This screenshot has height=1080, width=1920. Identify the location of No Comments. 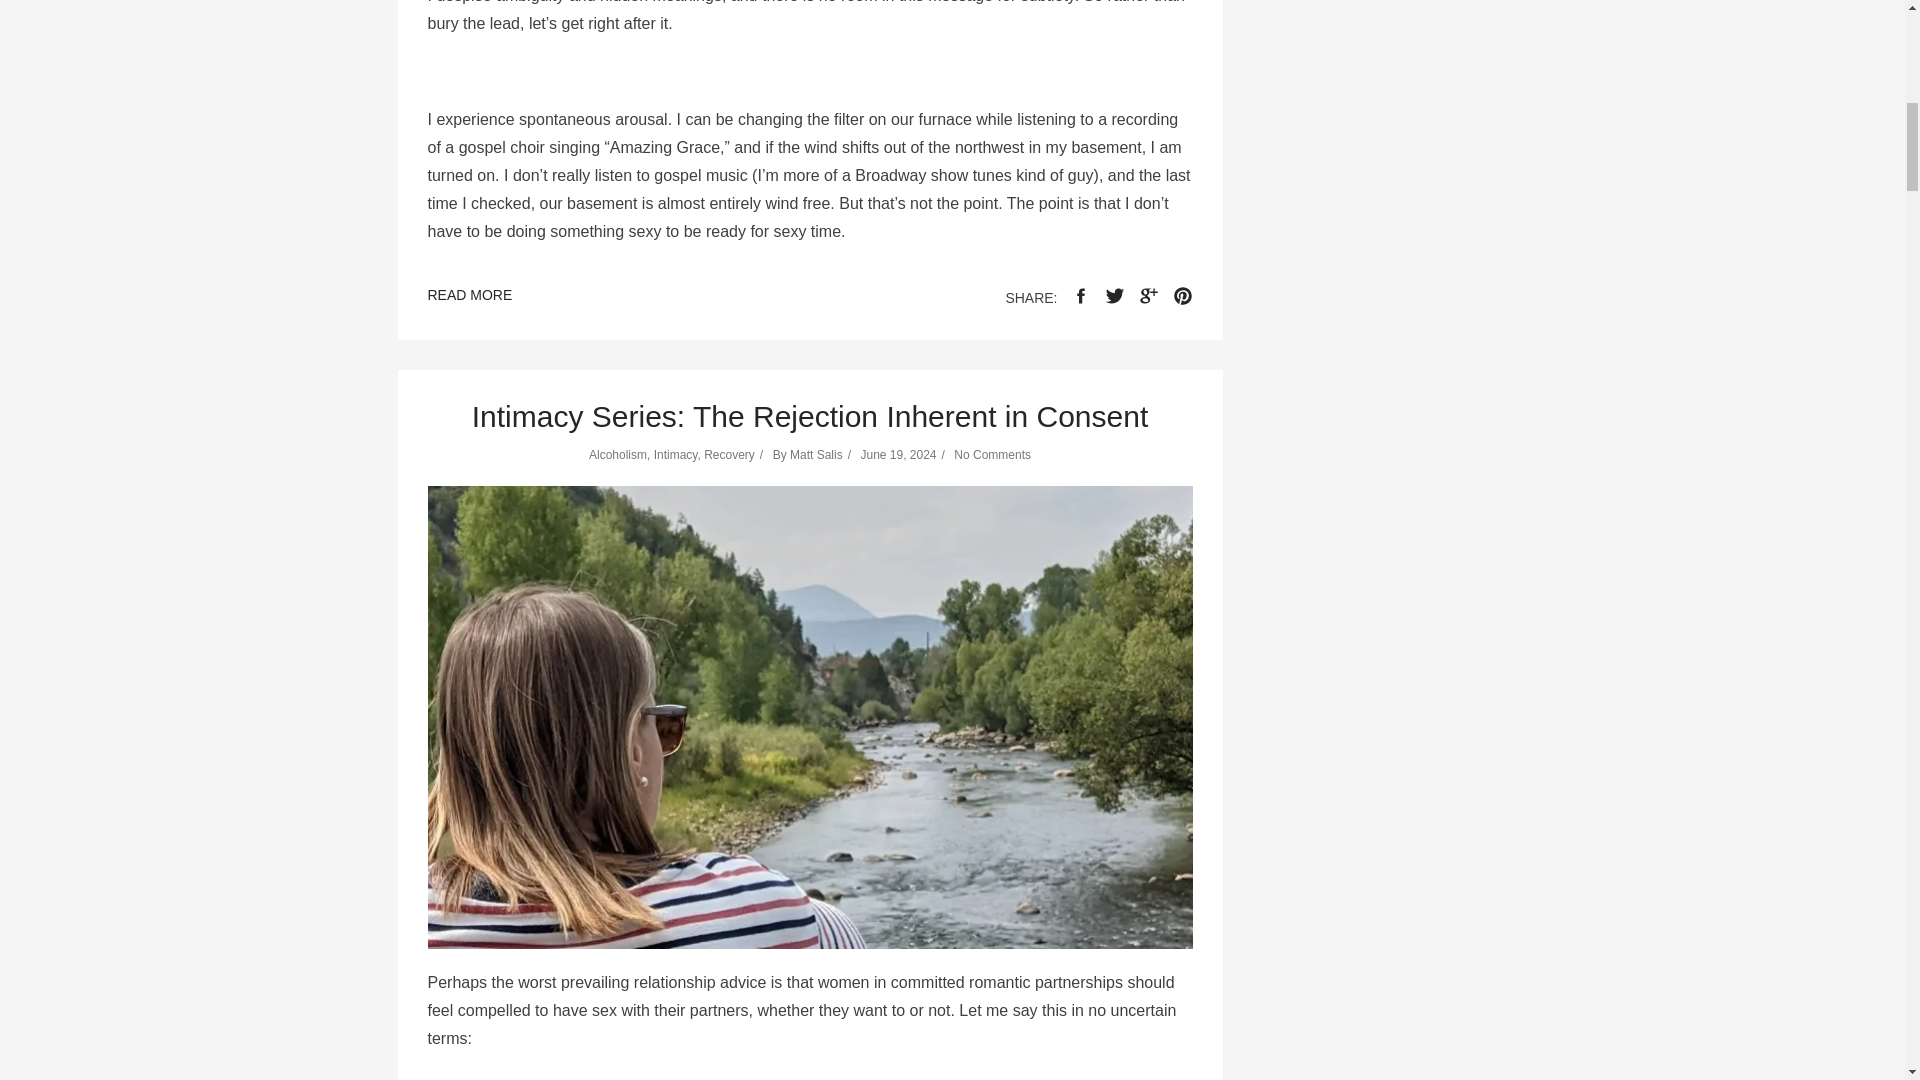
(992, 455).